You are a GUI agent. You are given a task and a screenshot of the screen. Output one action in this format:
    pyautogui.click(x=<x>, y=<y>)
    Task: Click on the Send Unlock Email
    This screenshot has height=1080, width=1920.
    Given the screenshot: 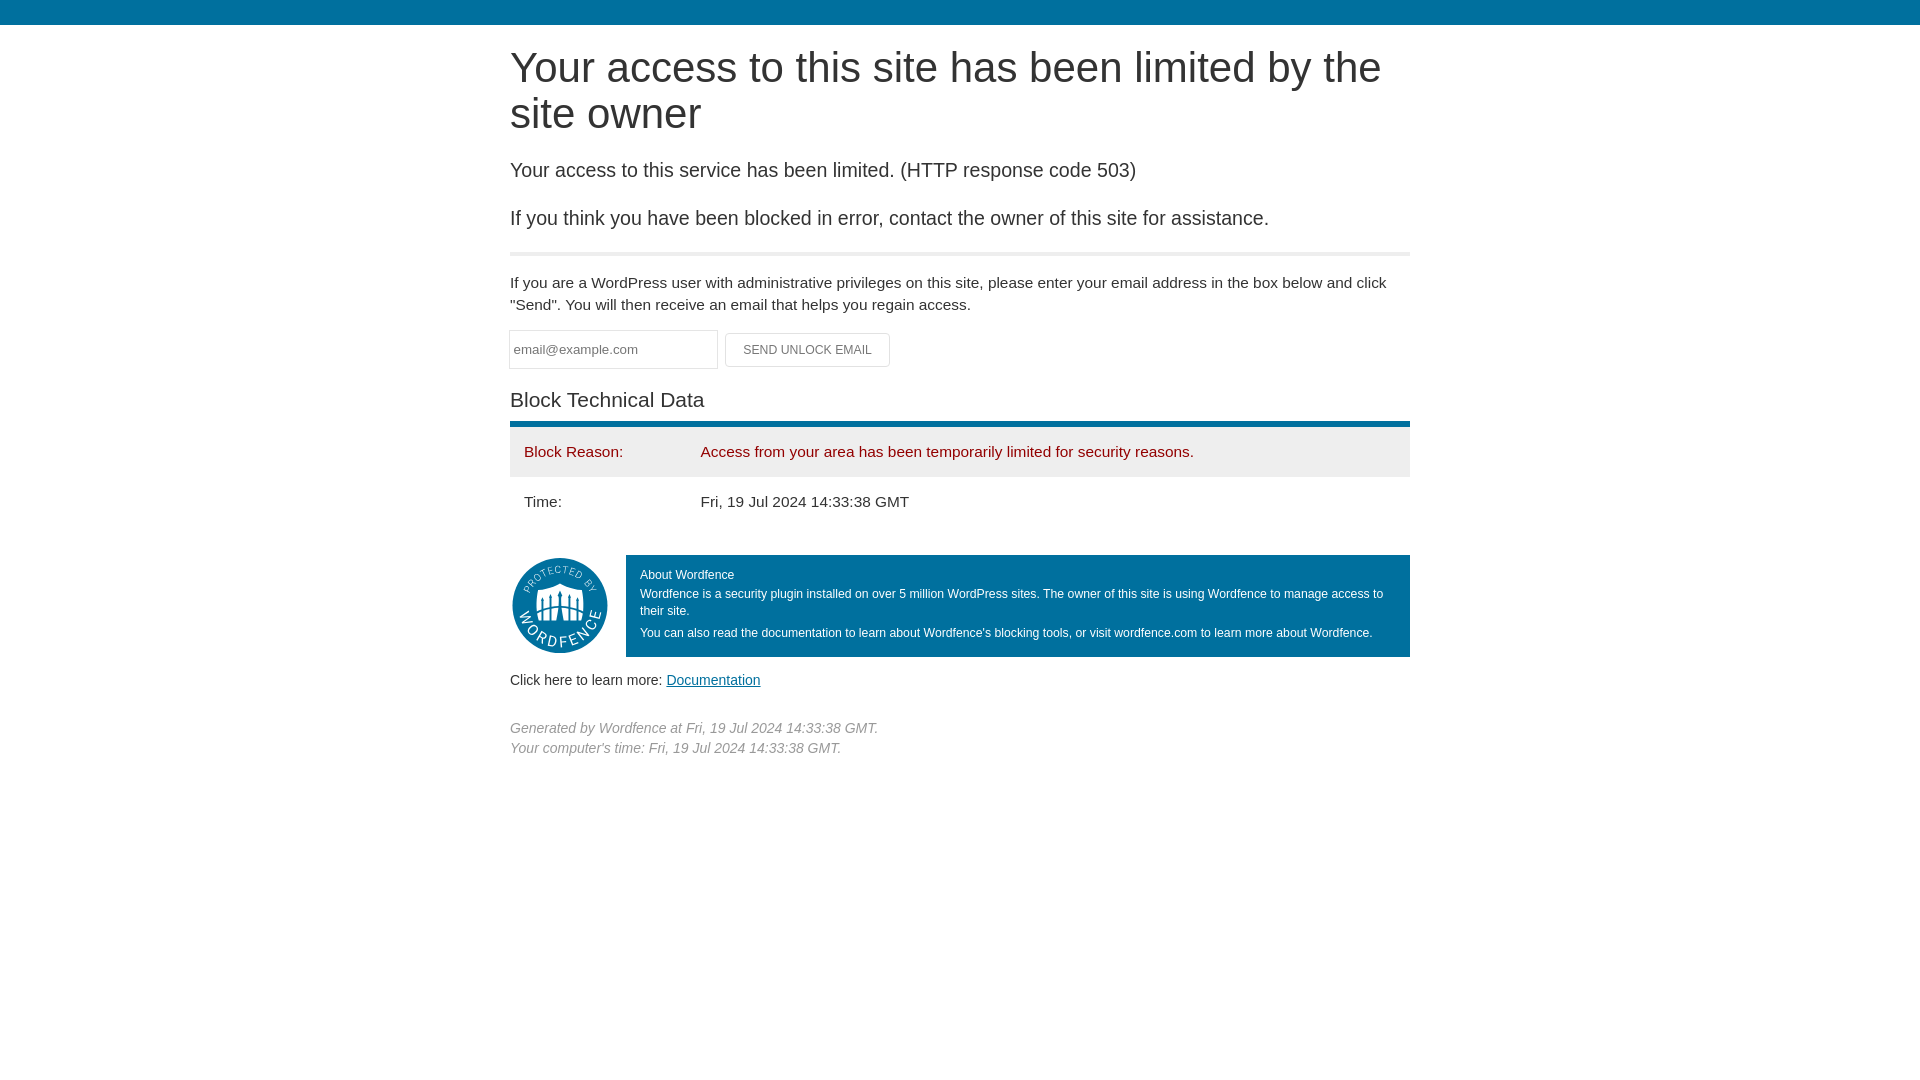 What is the action you would take?
    pyautogui.click(x=808, y=350)
    